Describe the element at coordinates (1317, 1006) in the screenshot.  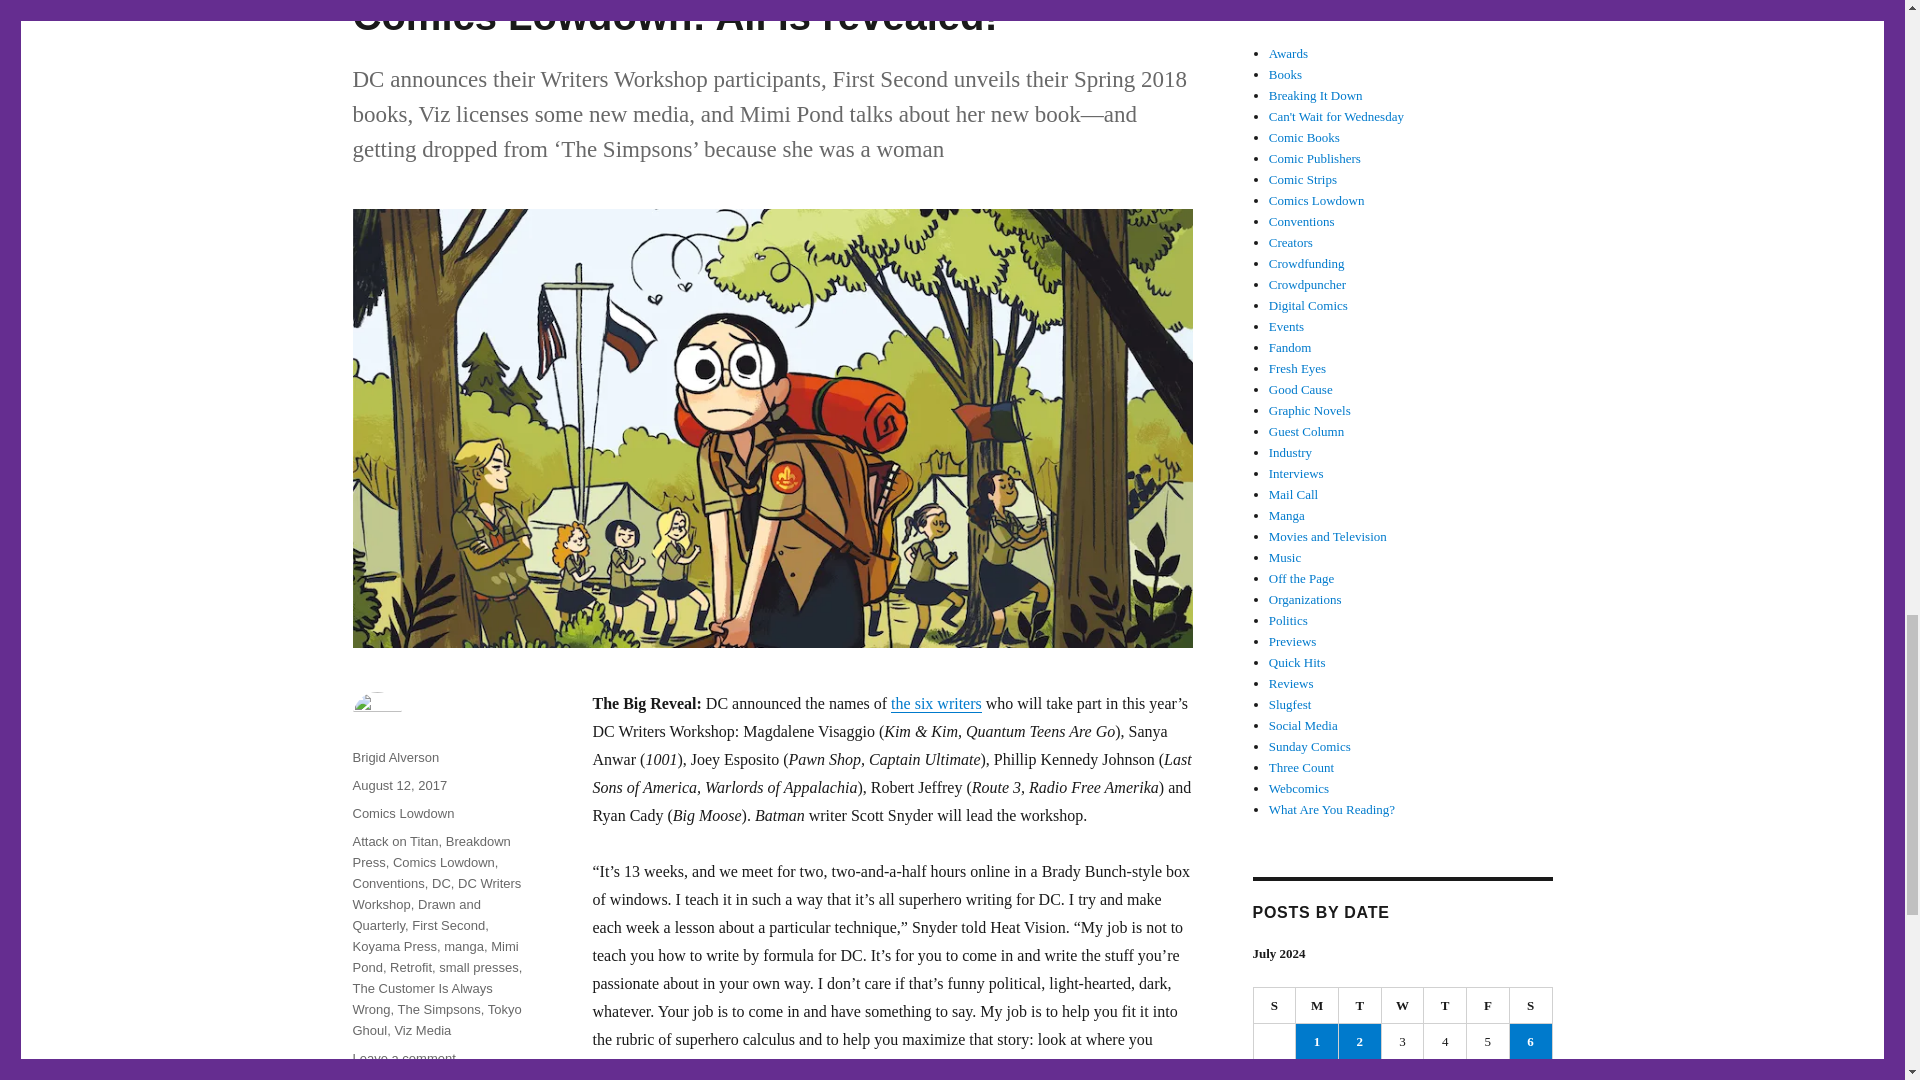
I see `Monday` at that location.